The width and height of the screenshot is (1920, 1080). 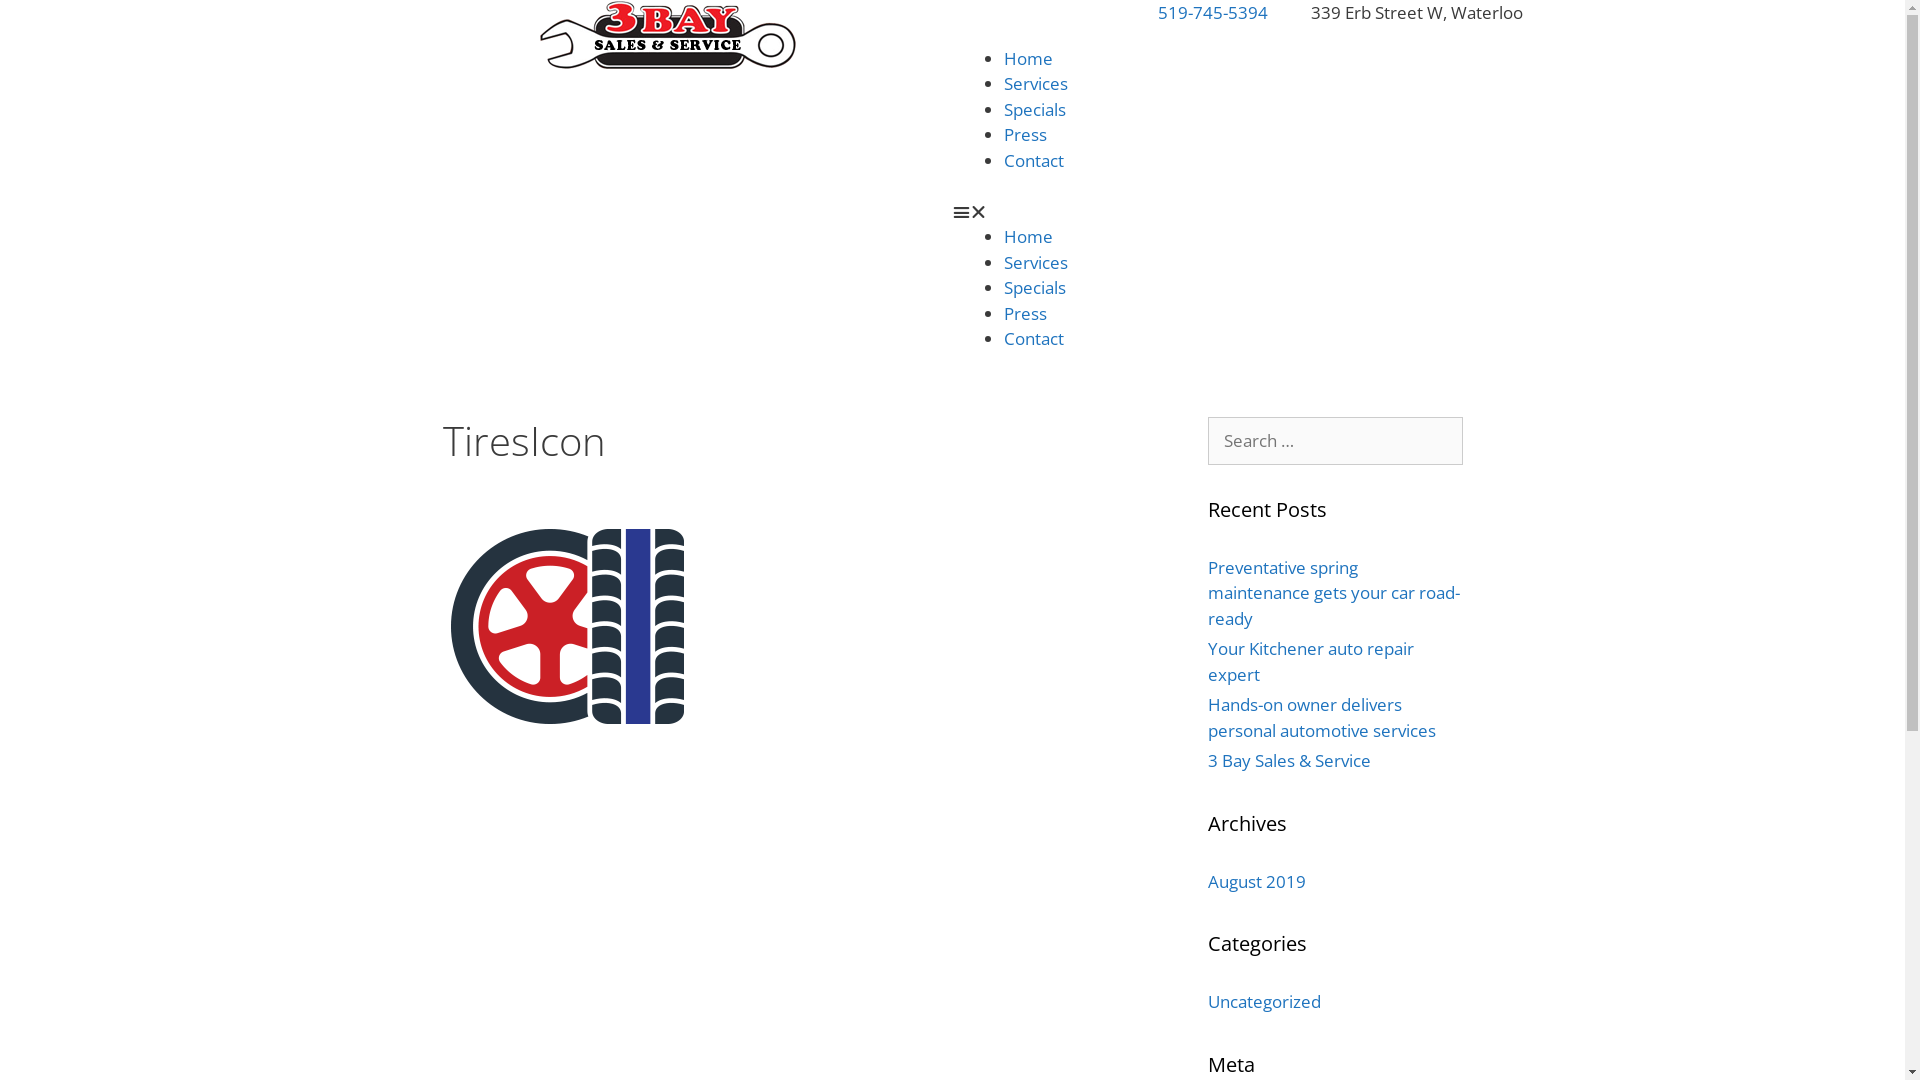 I want to click on Contact, so click(x=1034, y=338).